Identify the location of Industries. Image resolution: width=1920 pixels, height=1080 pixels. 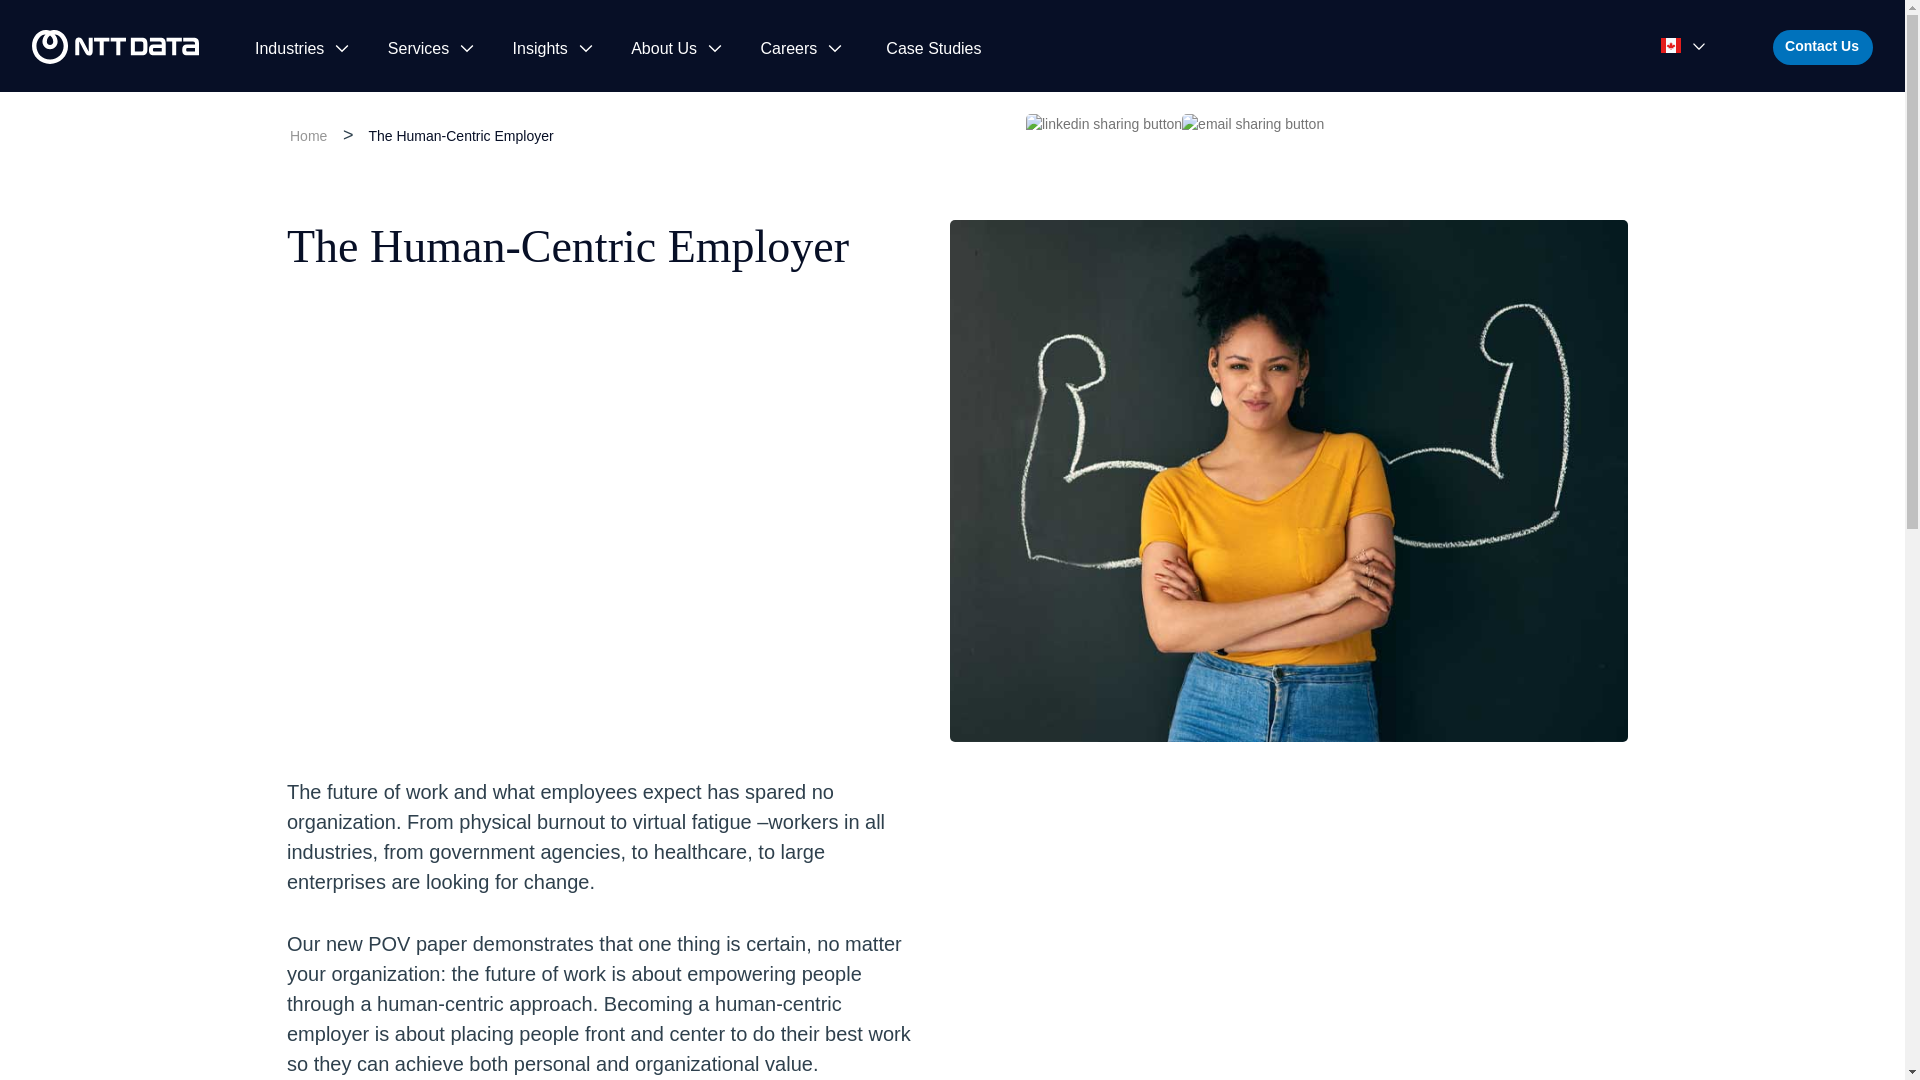
(297, 48).